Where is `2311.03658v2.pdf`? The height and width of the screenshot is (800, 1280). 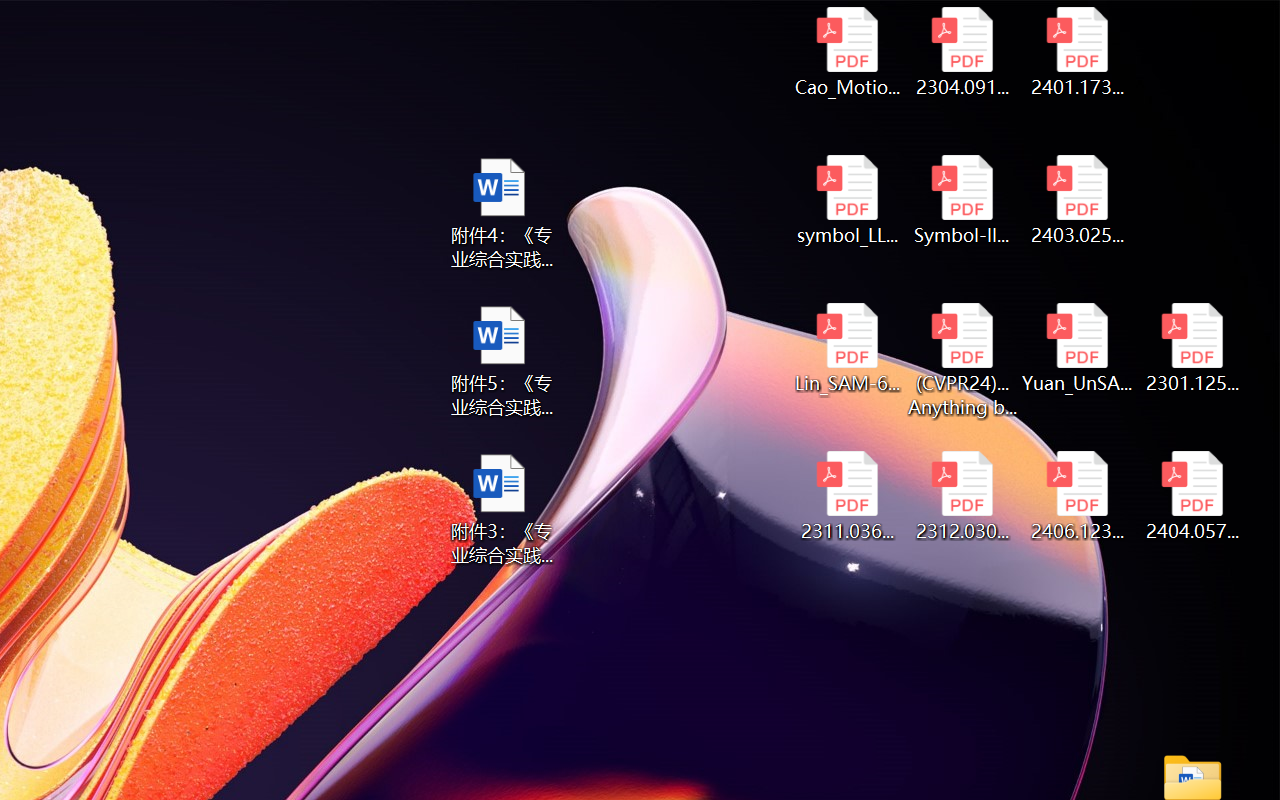 2311.03658v2.pdf is located at coordinates (846, 496).